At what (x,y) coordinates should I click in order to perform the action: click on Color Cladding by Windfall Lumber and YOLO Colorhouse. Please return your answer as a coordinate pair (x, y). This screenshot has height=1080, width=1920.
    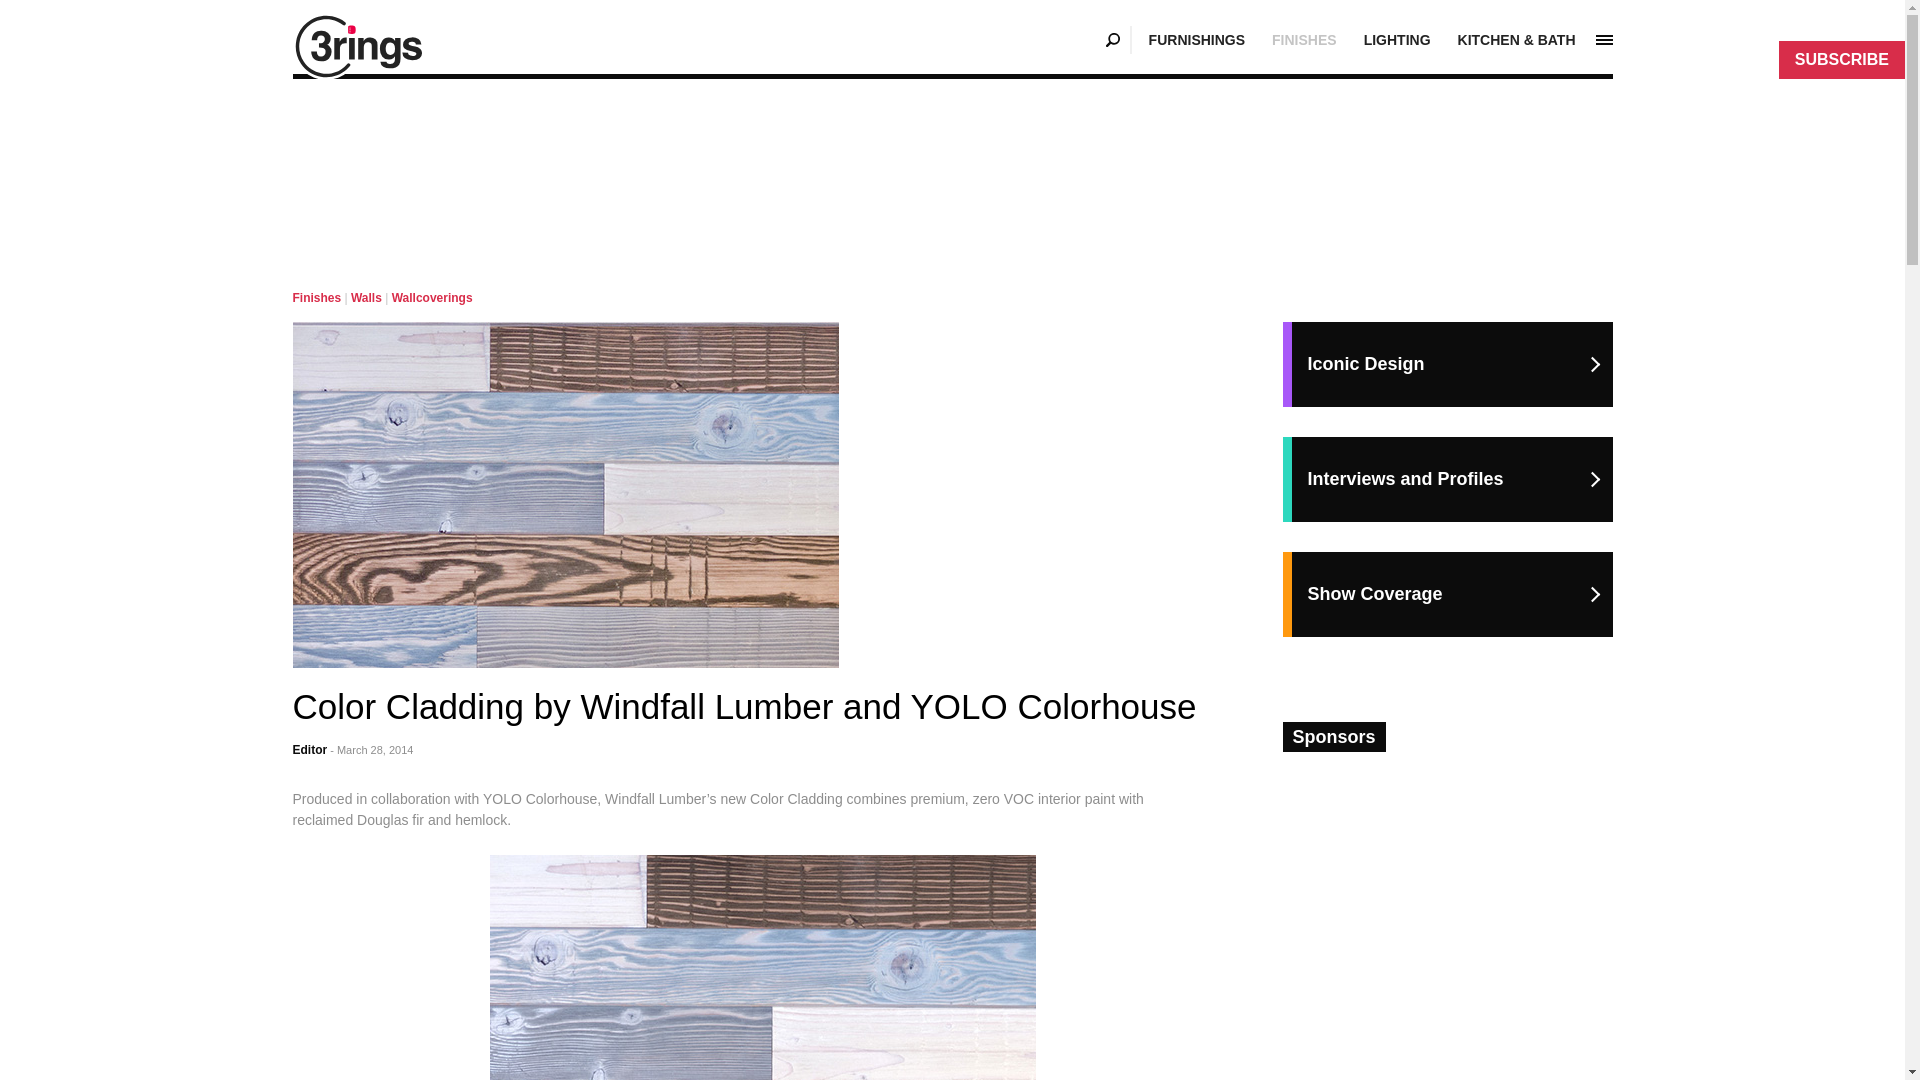
    Looking at the image, I should click on (564, 494).